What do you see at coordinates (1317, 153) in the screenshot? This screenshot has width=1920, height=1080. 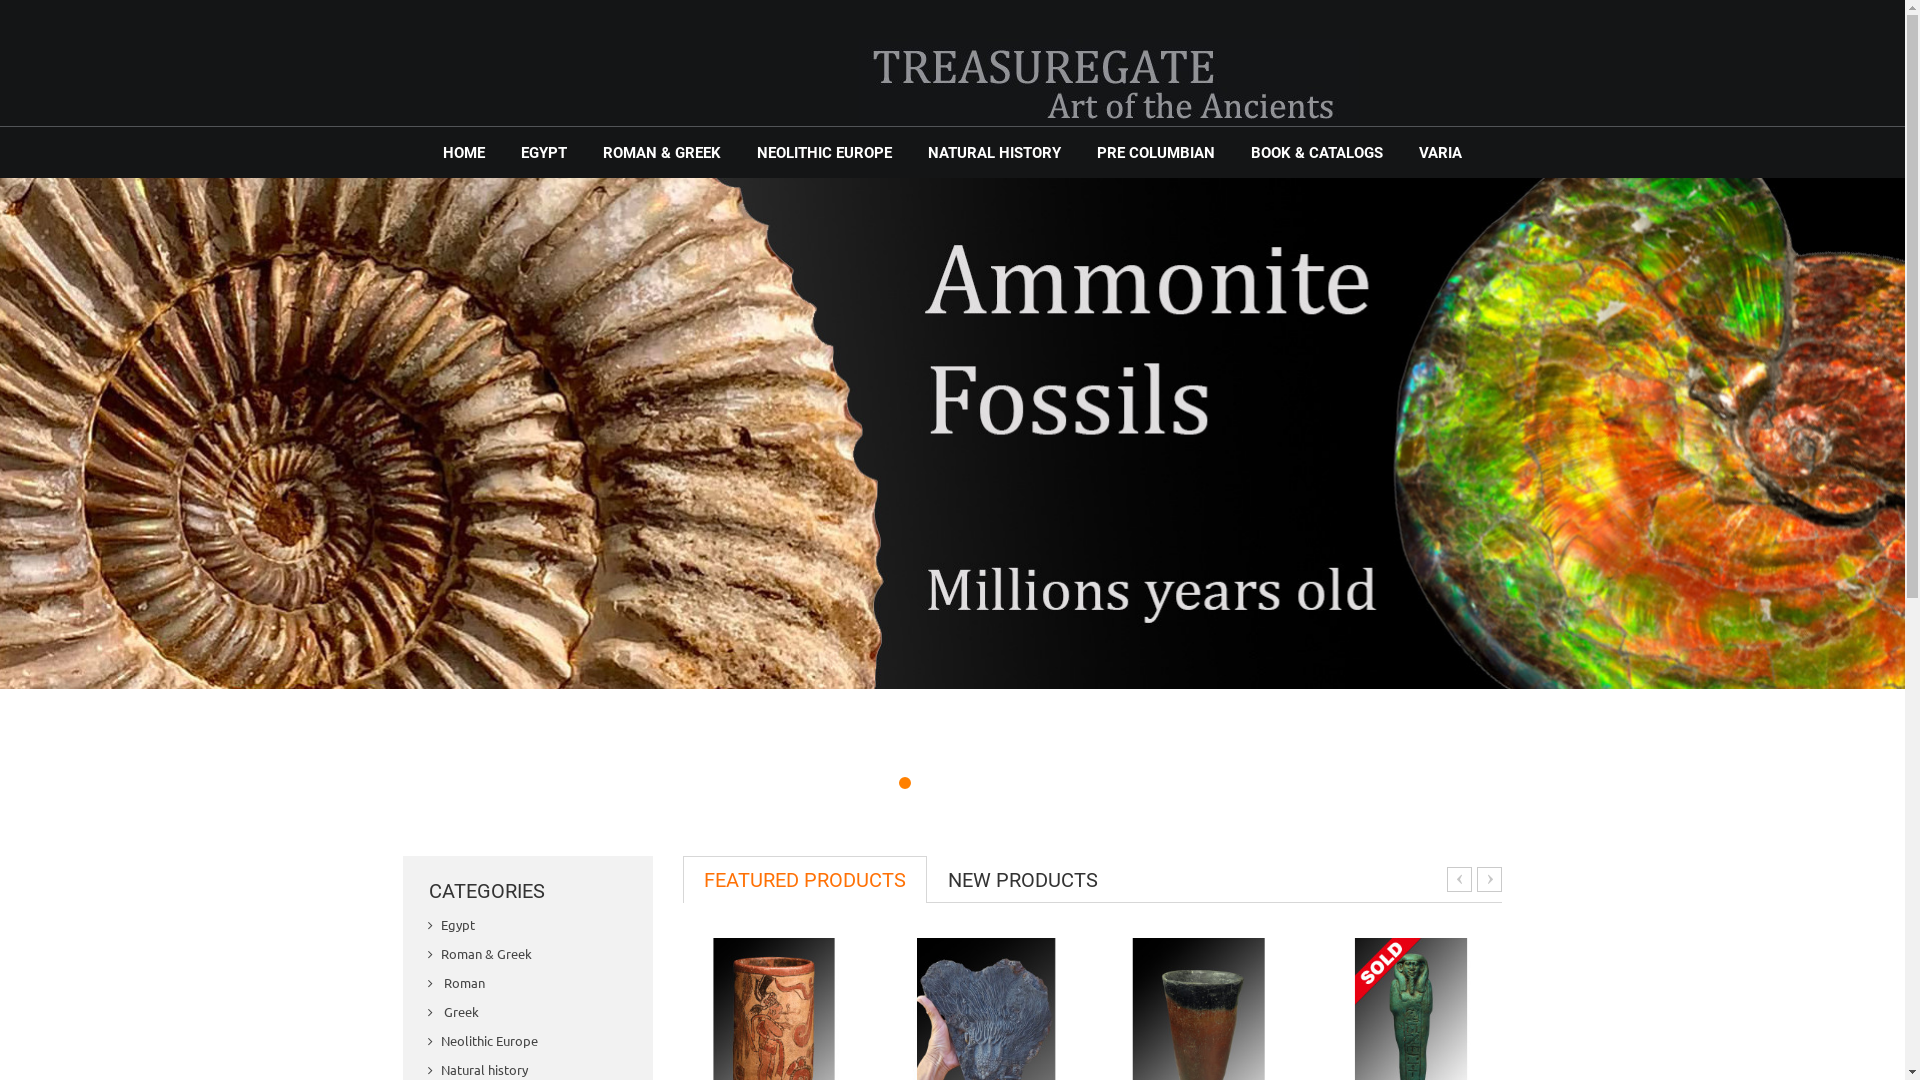 I see `BOOK & CATALOGS` at bounding box center [1317, 153].